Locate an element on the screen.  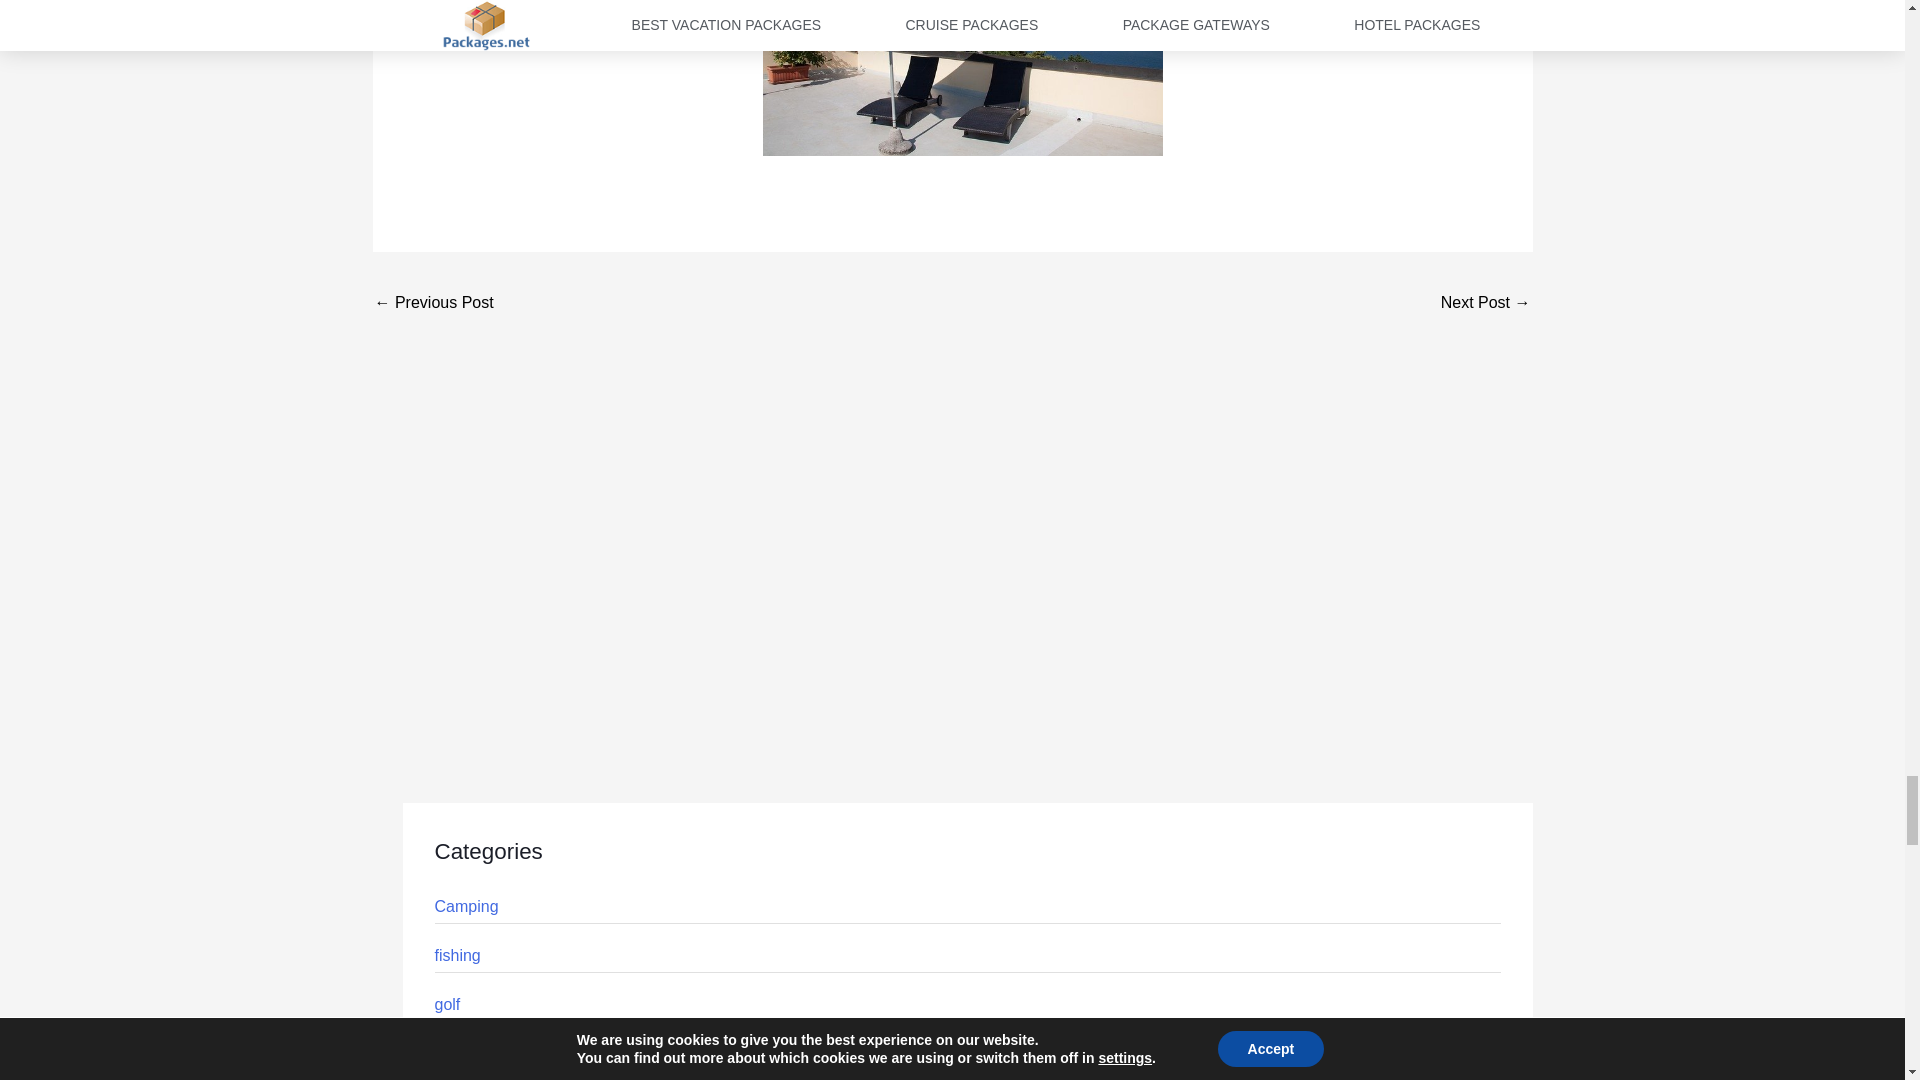
Camping Ideas That Will Boost Your Knowledge is located at coordinates (434, 304).